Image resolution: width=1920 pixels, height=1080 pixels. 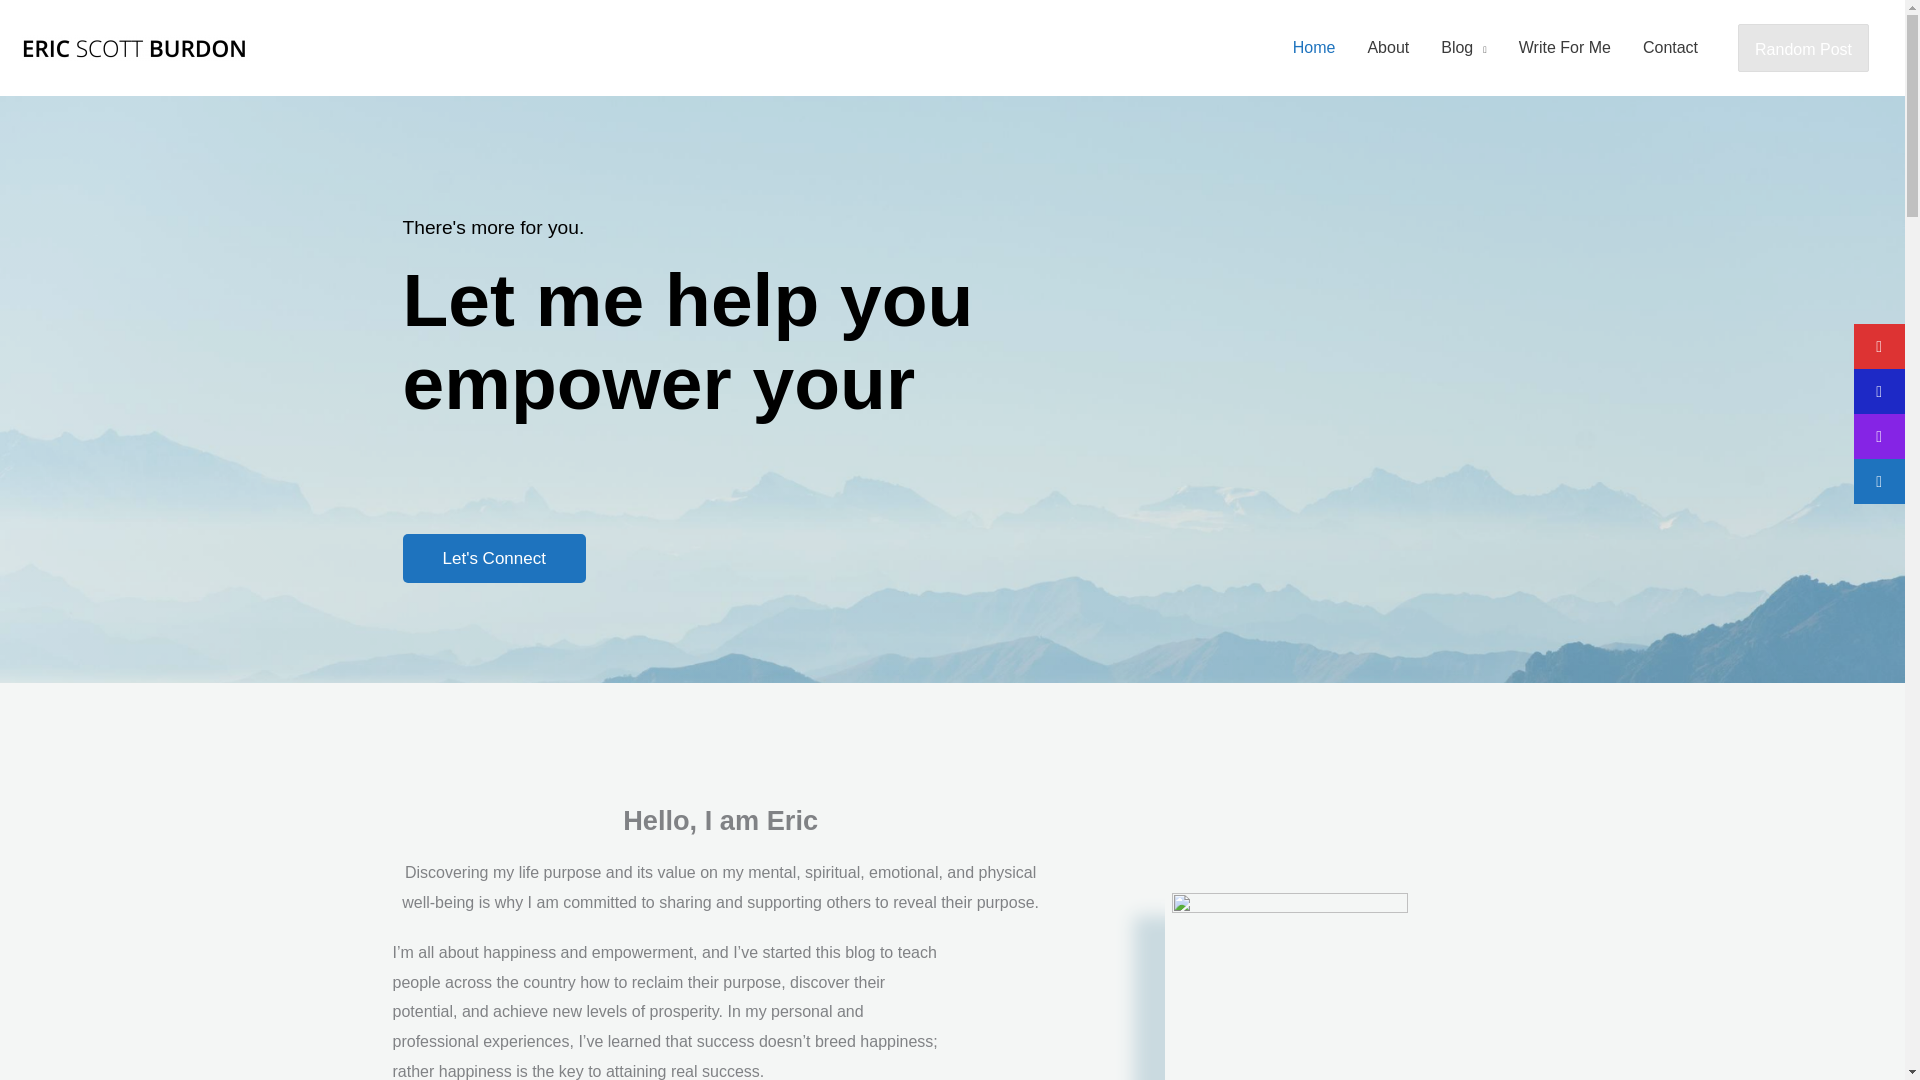 I want to click on Blog, so click(x=1464, y=48).